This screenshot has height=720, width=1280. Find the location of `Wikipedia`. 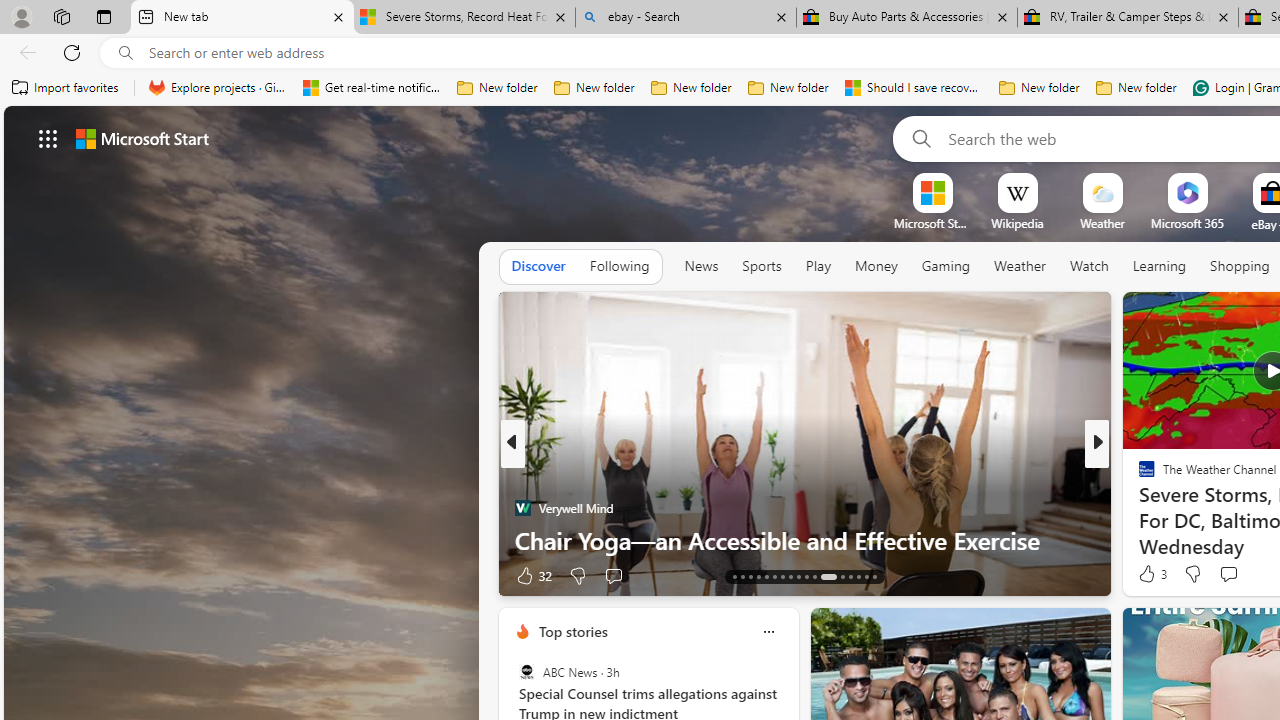

Wikipedia is located at coordinates (1017, 223).